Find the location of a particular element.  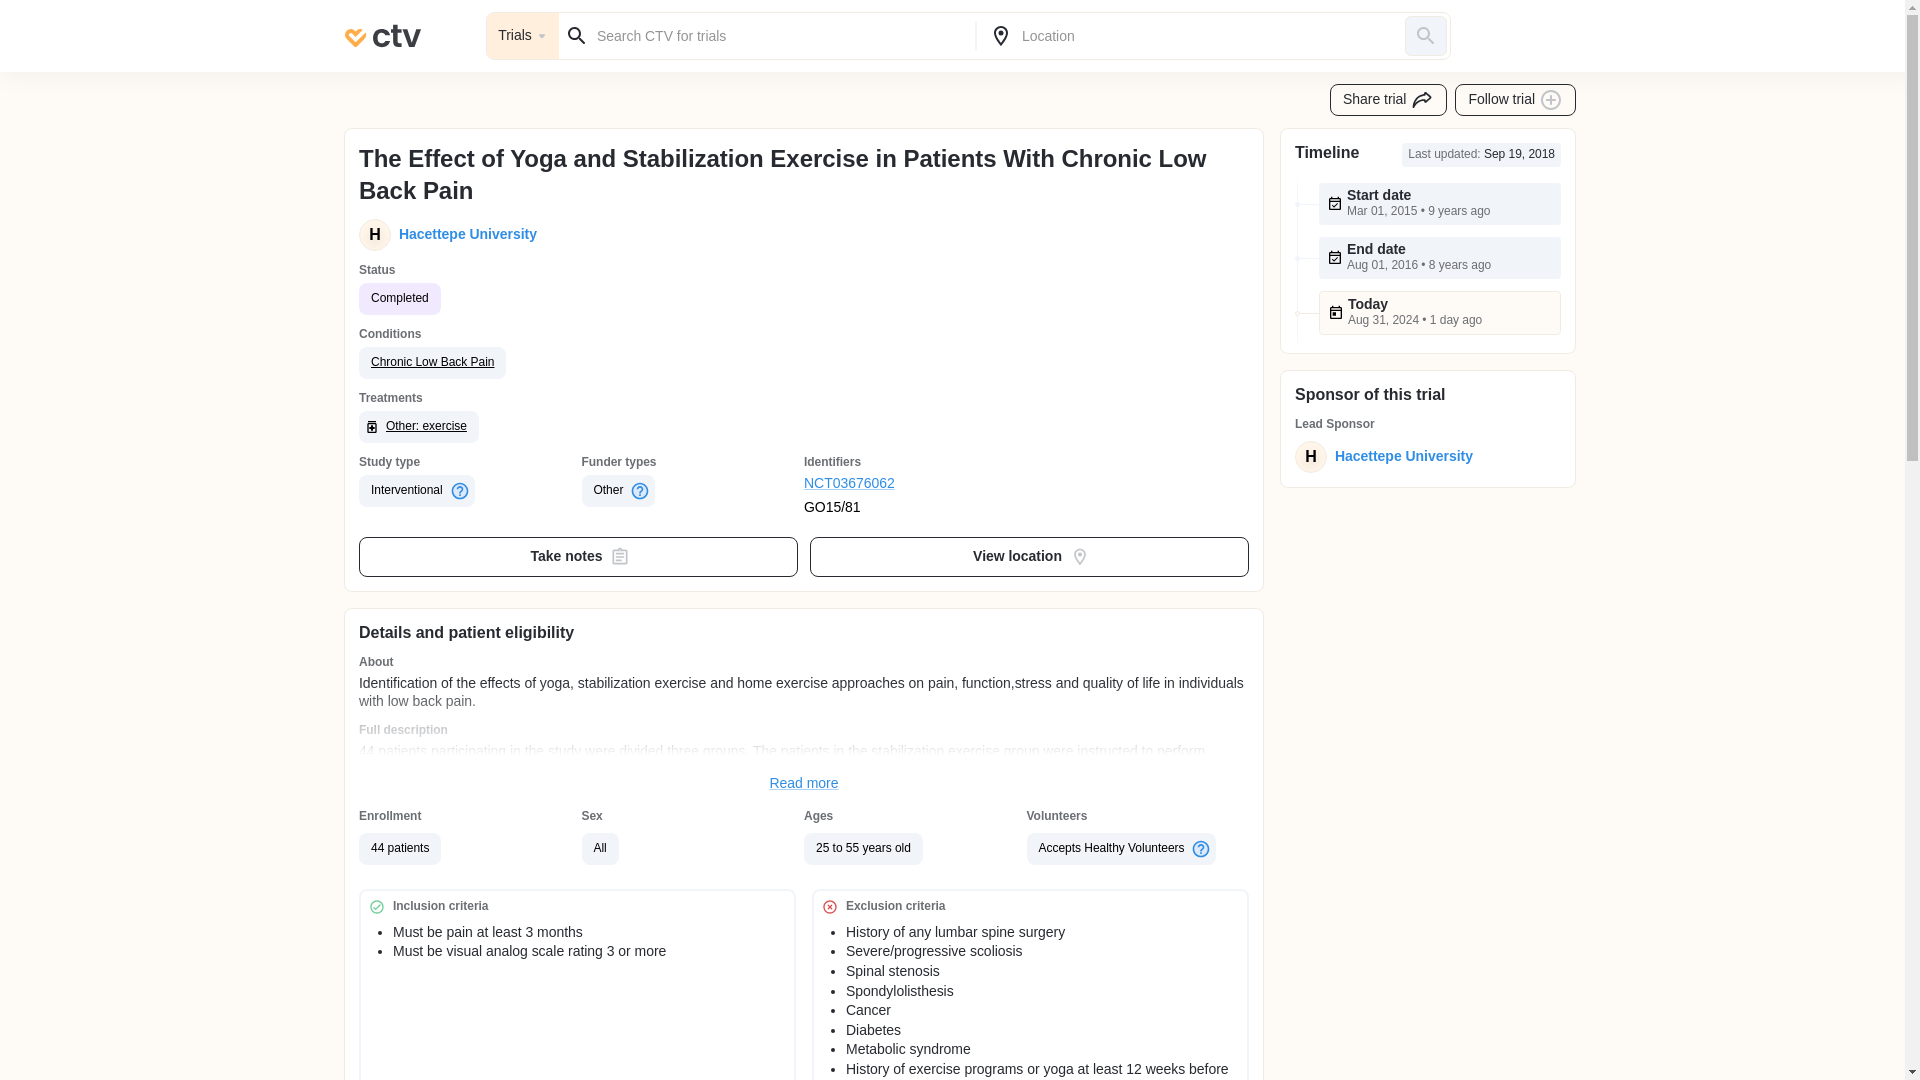

Read more is located at coordinates (804, 784).